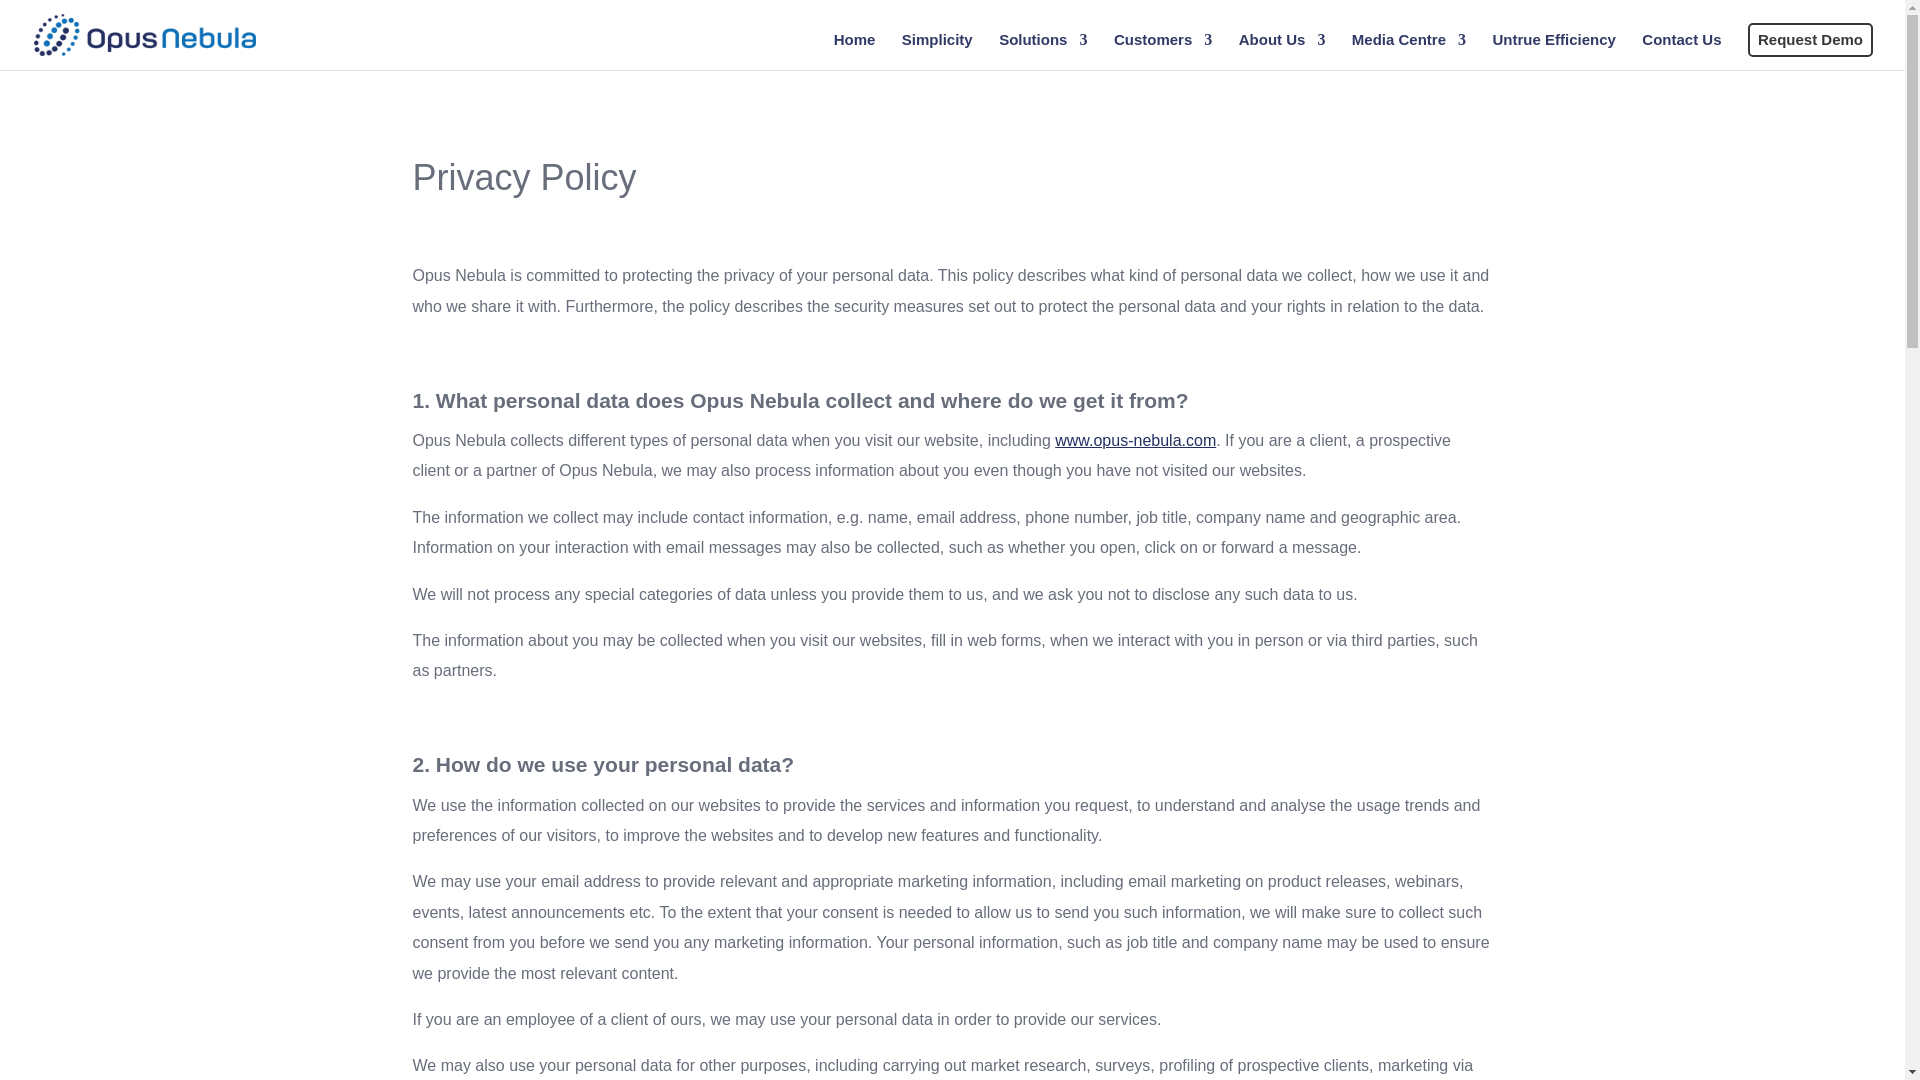 The height and width of the screenshot is (1080, 1920). Describe the element at coordinates (1408, 52) in the screenshot. I see `Media Centre` at that location.